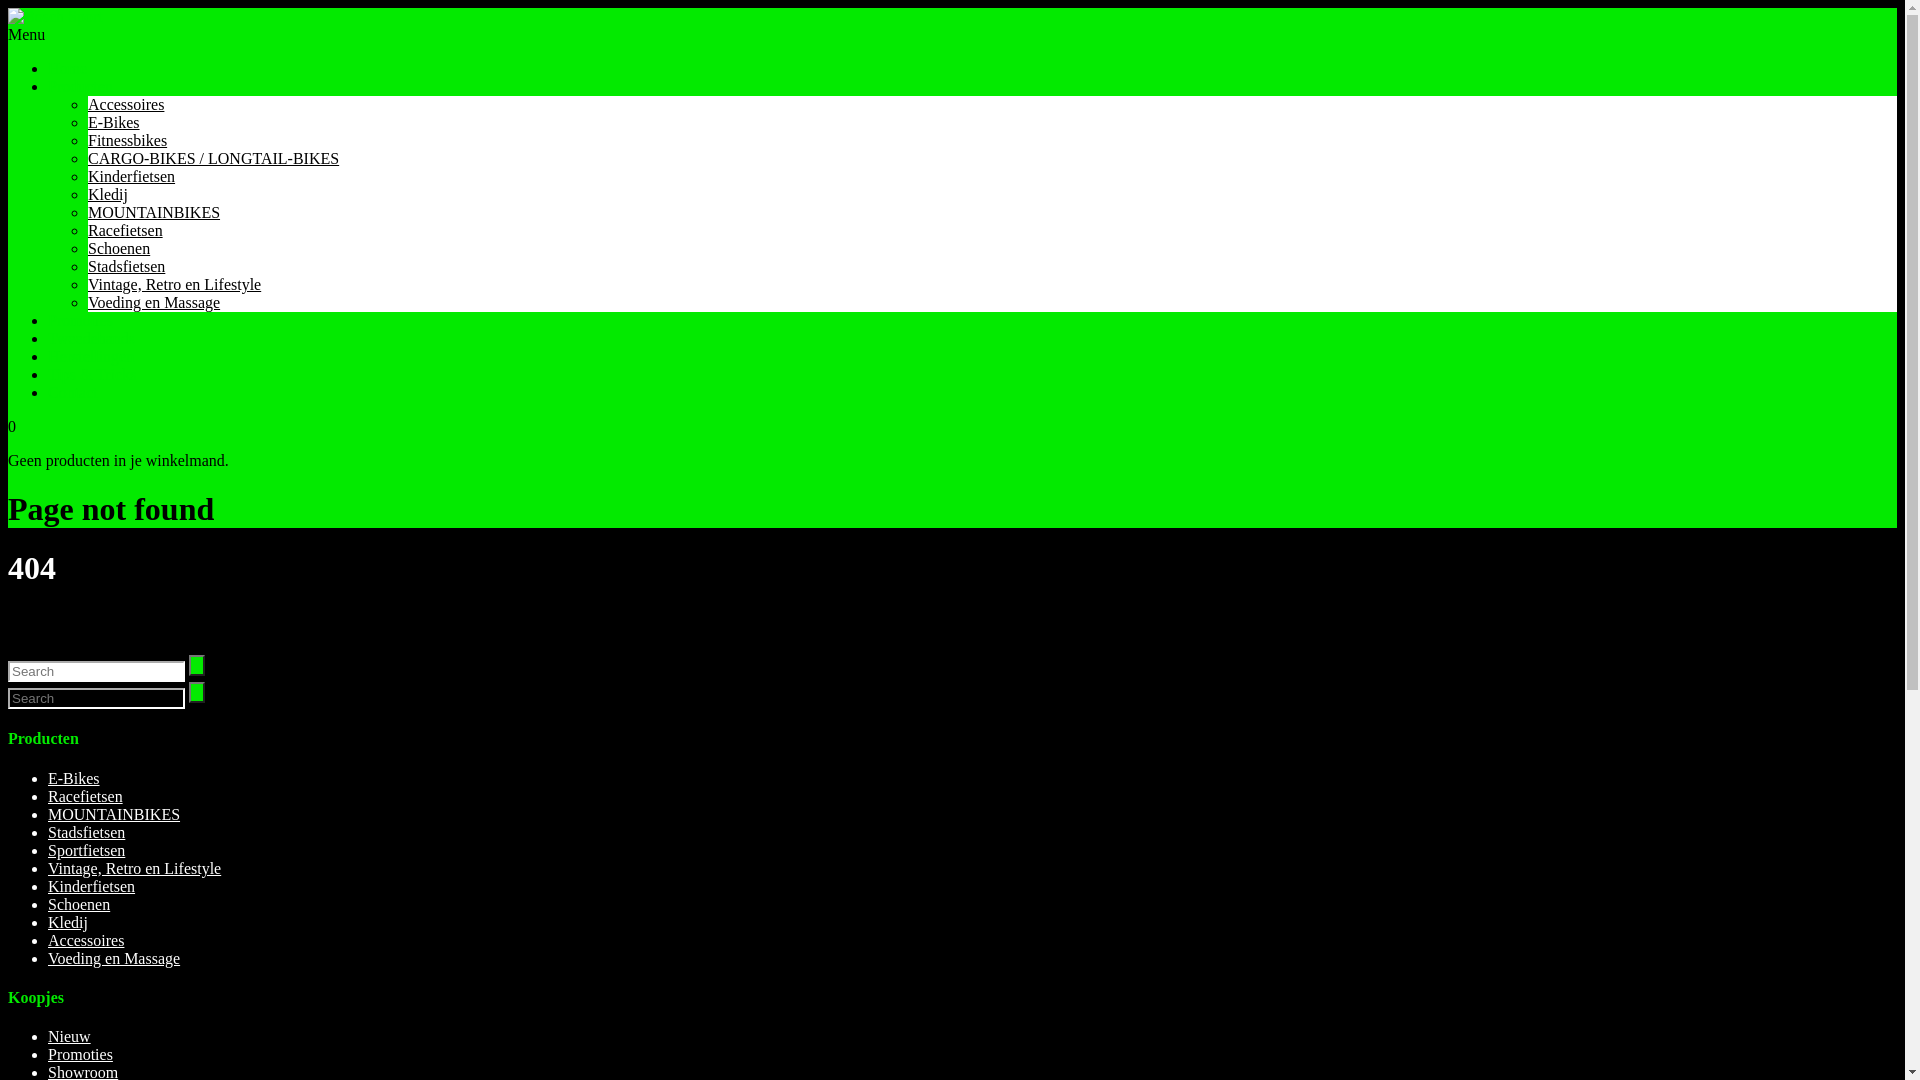  Describe the element at coordinates (154, 212) in the screenshot. I see `MOUNTAINBIKES` at that location.